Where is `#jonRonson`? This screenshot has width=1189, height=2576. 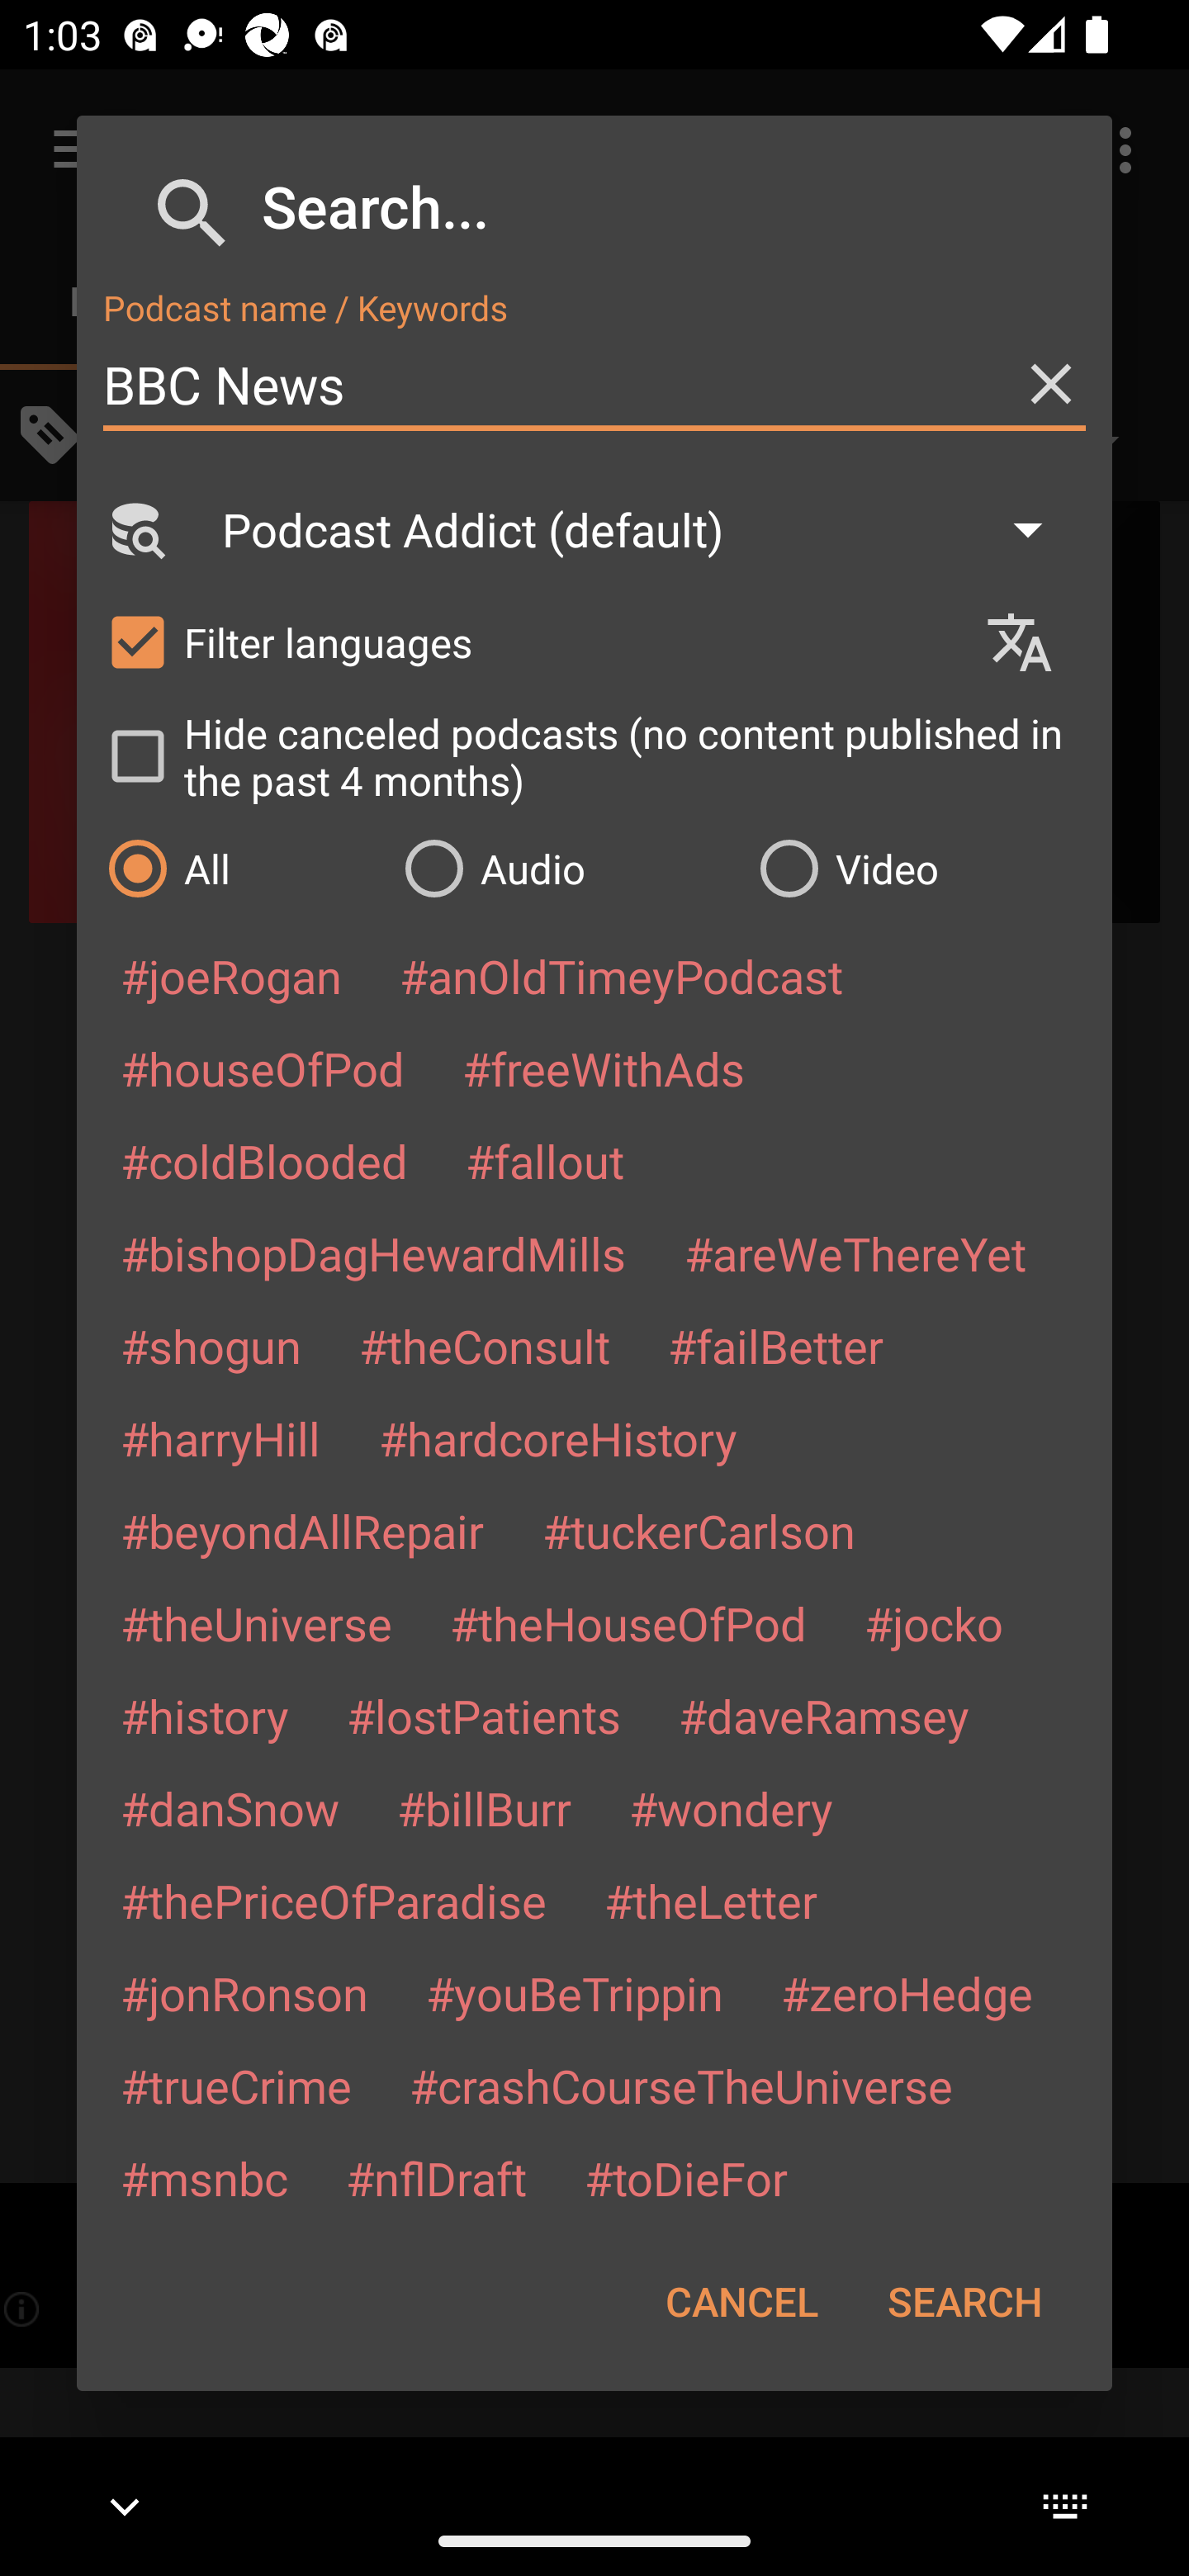
#jonRonson is located at coordinates (244, 1993).